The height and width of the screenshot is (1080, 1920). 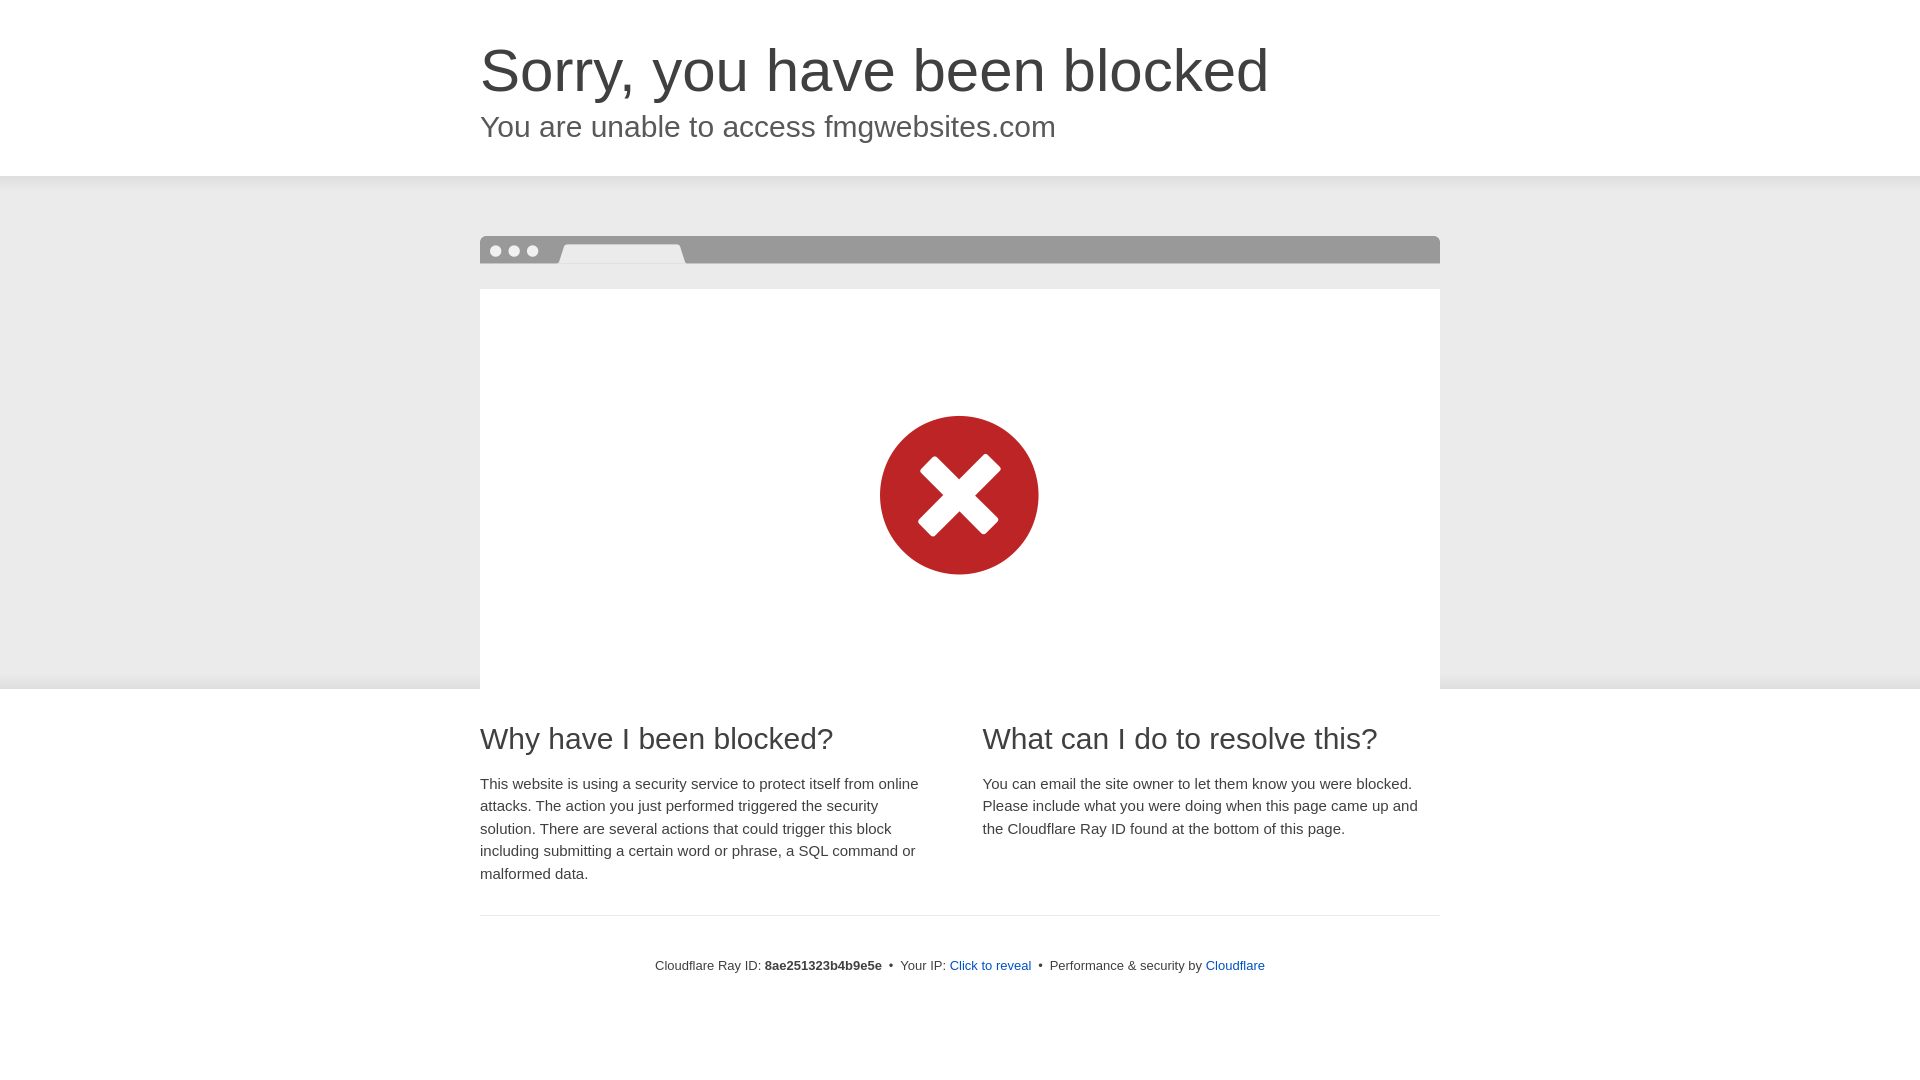 I want to click on Cloudflare, so click(x=1235, y=965).